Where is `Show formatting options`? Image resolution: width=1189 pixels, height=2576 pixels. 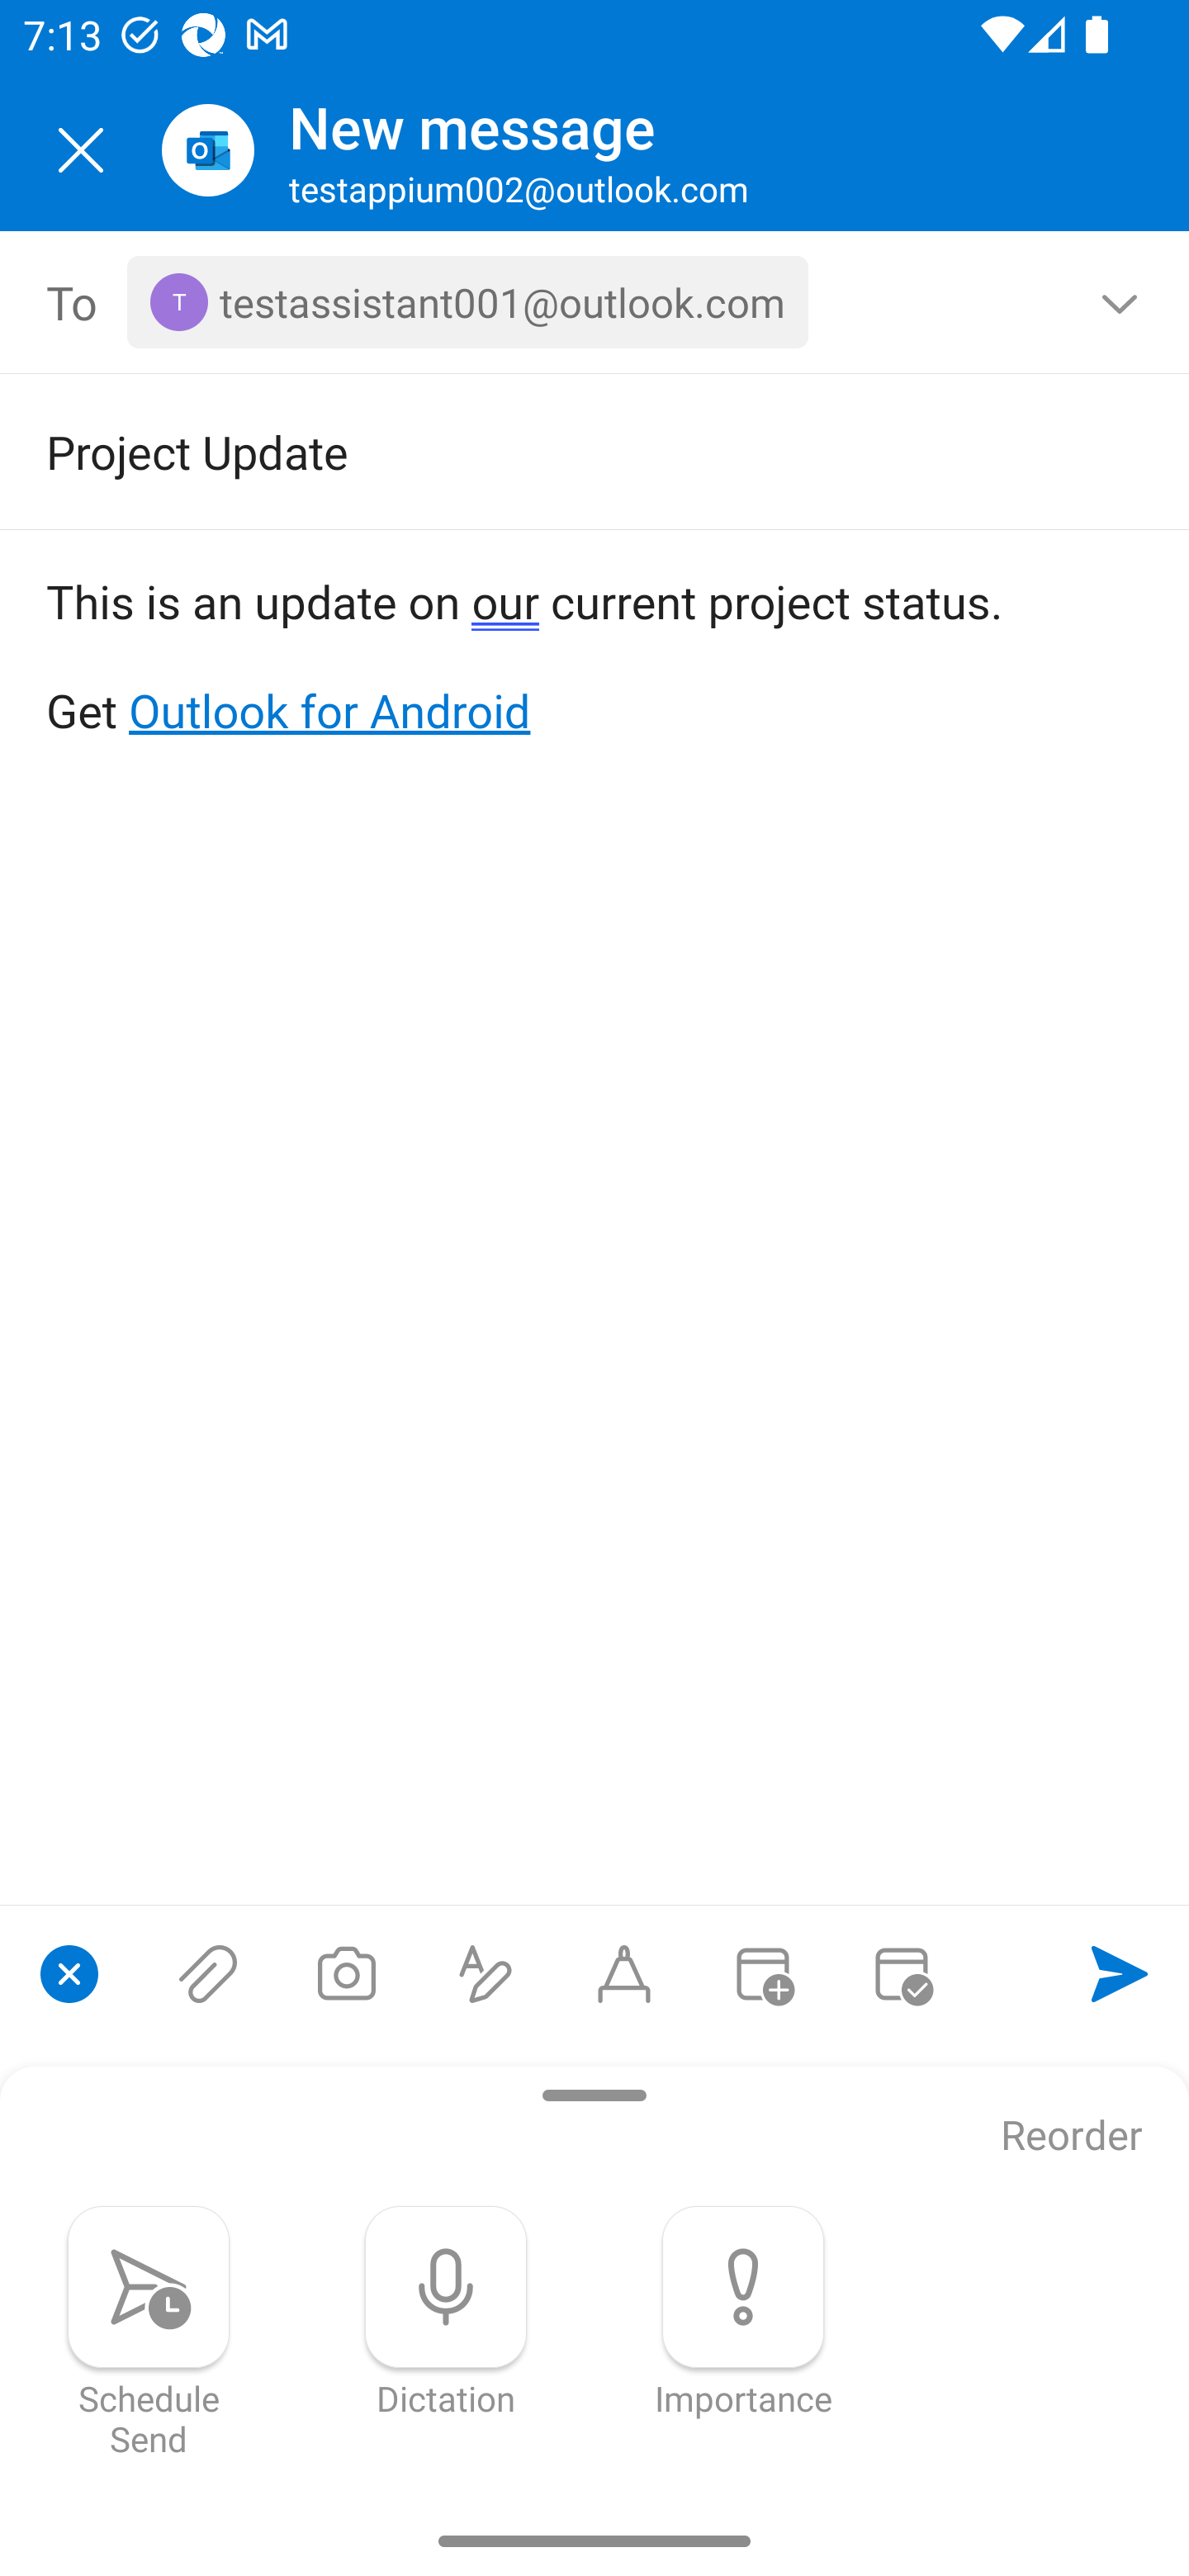
Show formatting options is located at coordinates (486, 1973).